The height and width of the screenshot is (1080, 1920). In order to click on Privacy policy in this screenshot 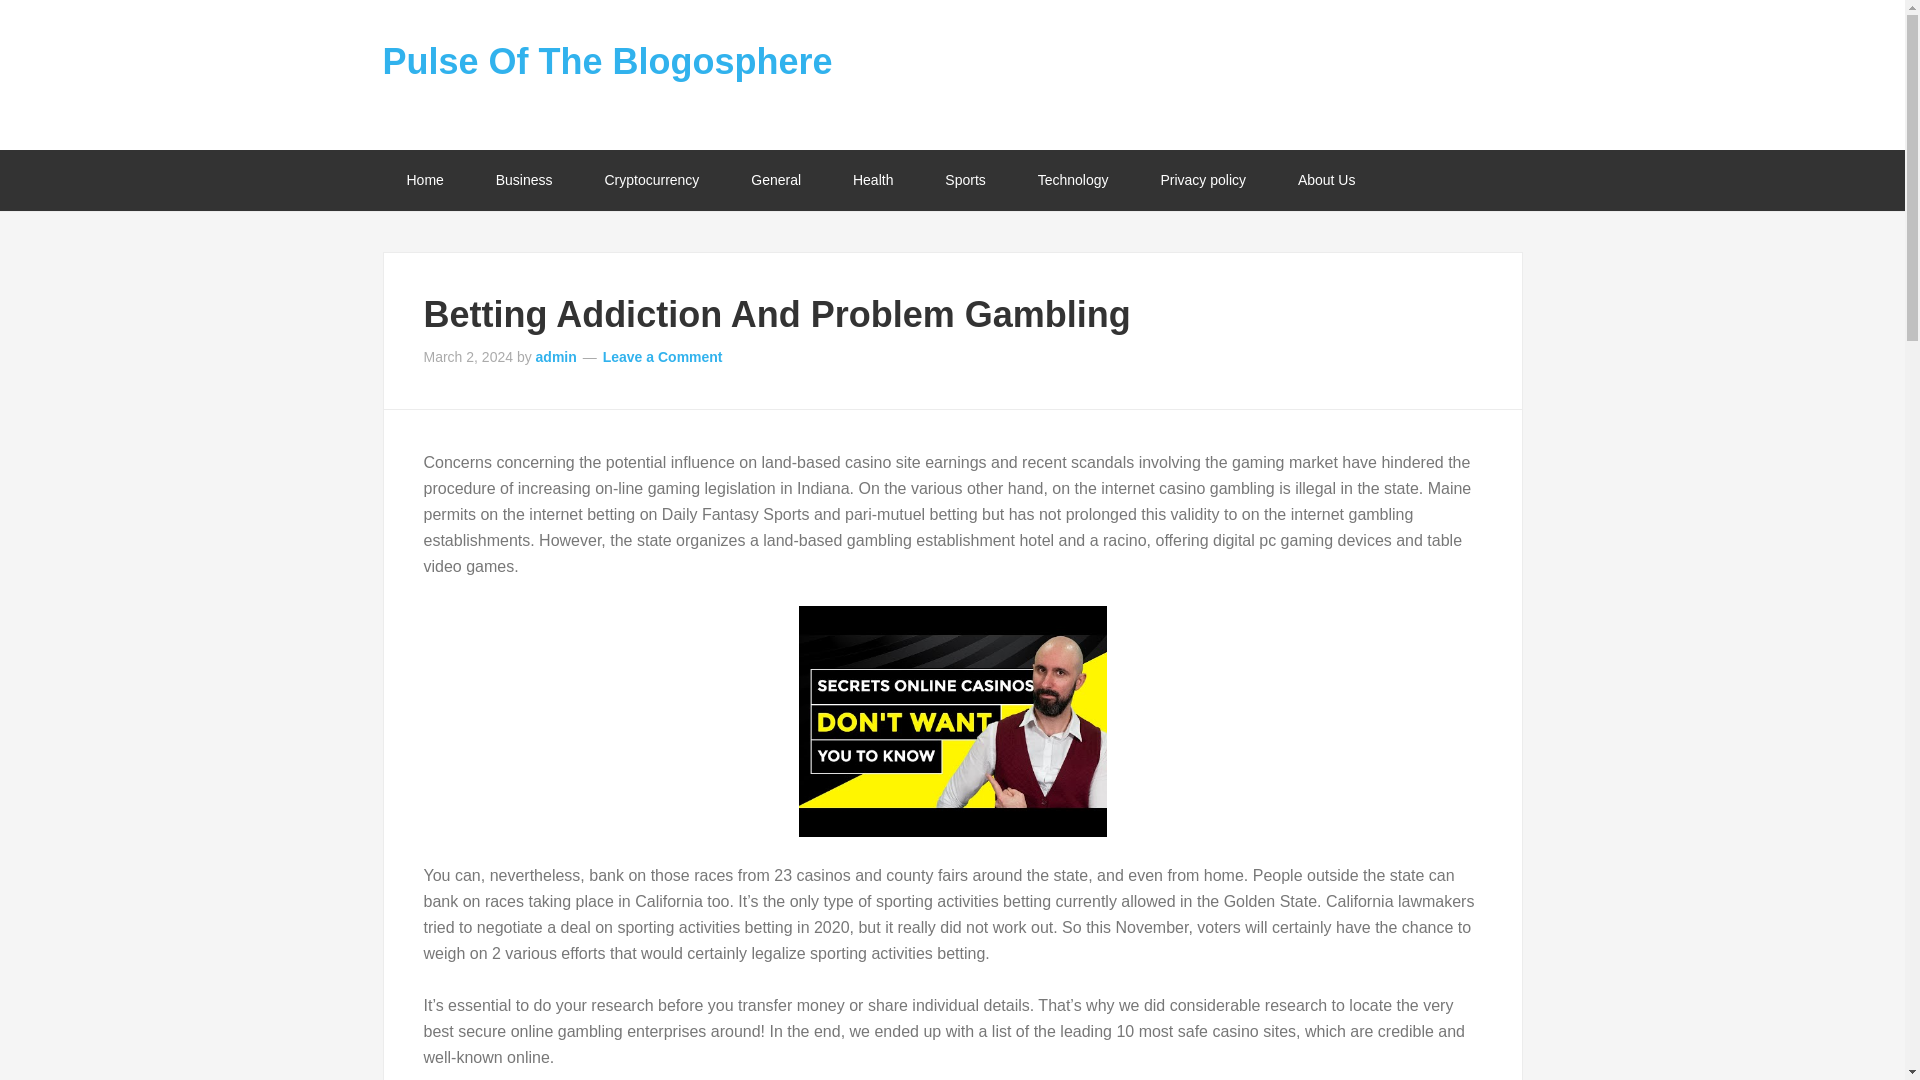, I will do `click(1202, 180)`.